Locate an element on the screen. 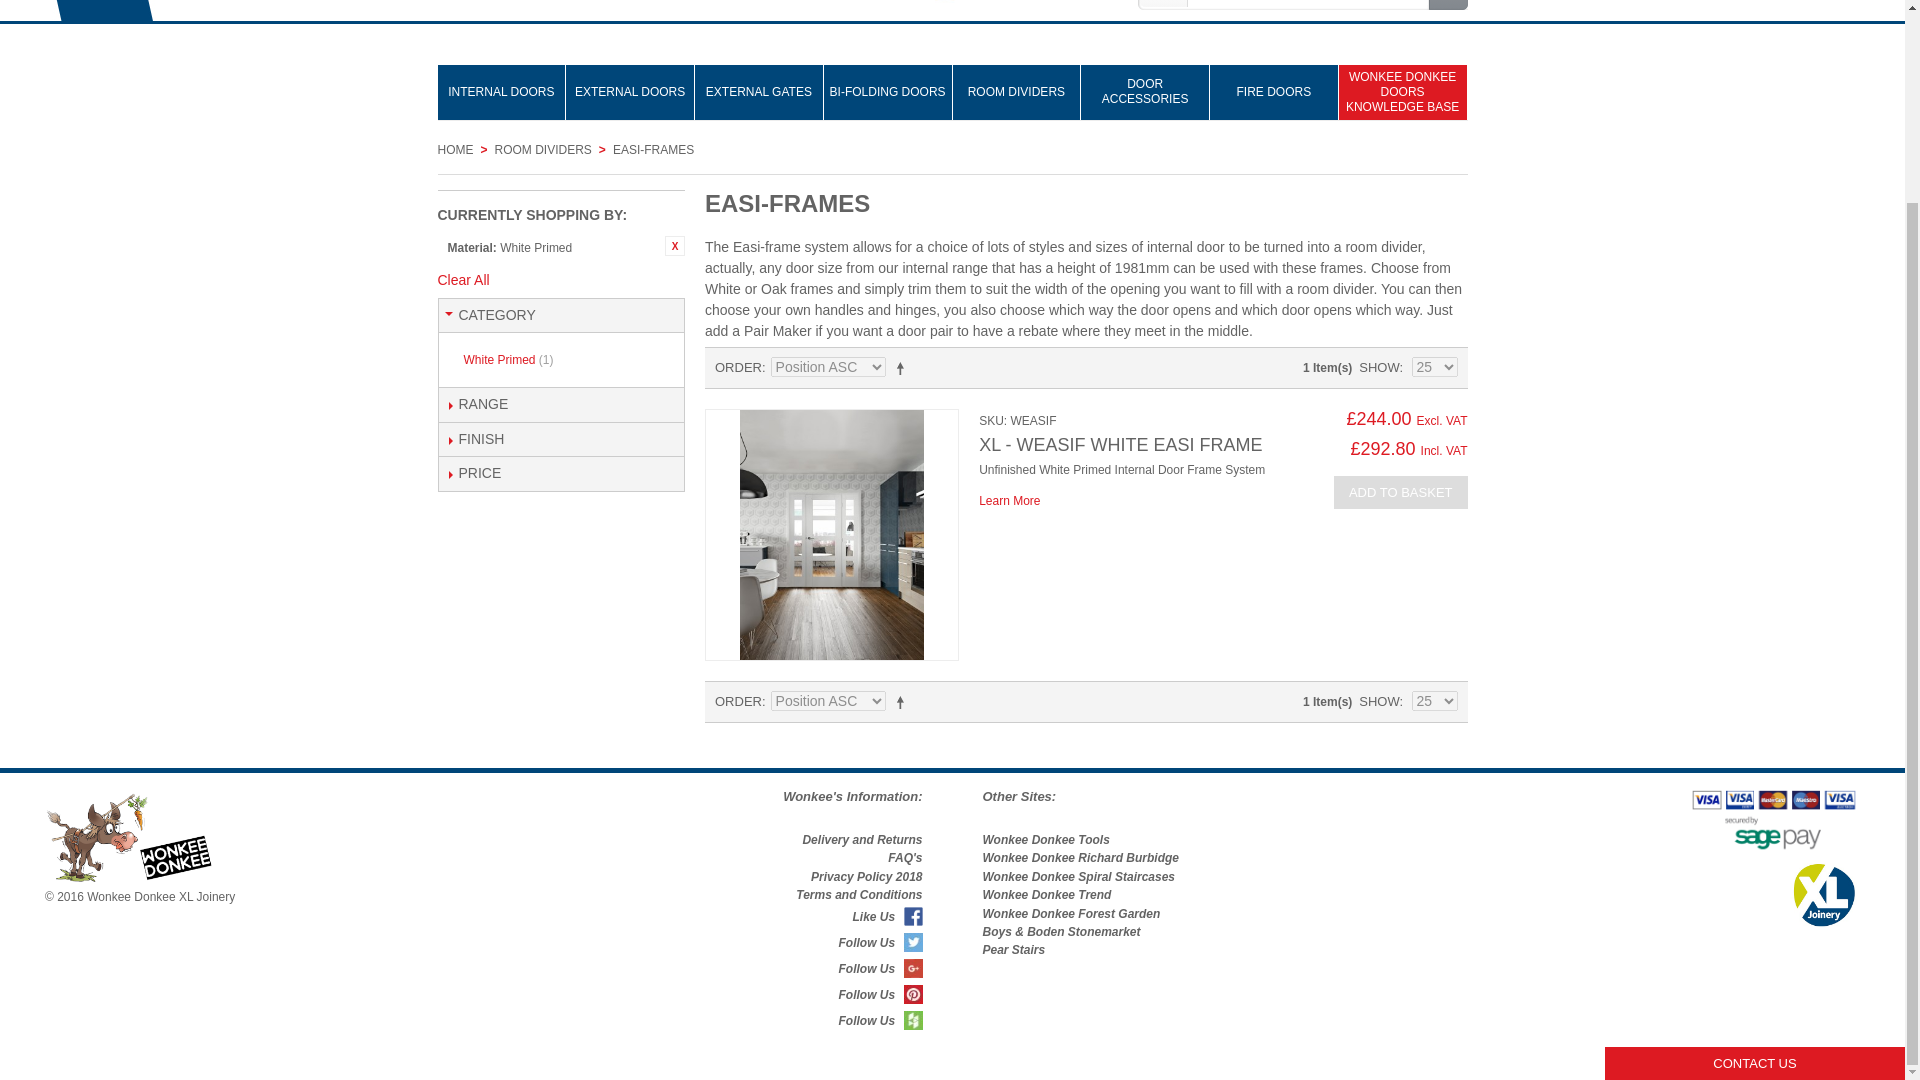 This screenshot has width=1920, height=1080. Results per page is located at coordinates (1434, 366).